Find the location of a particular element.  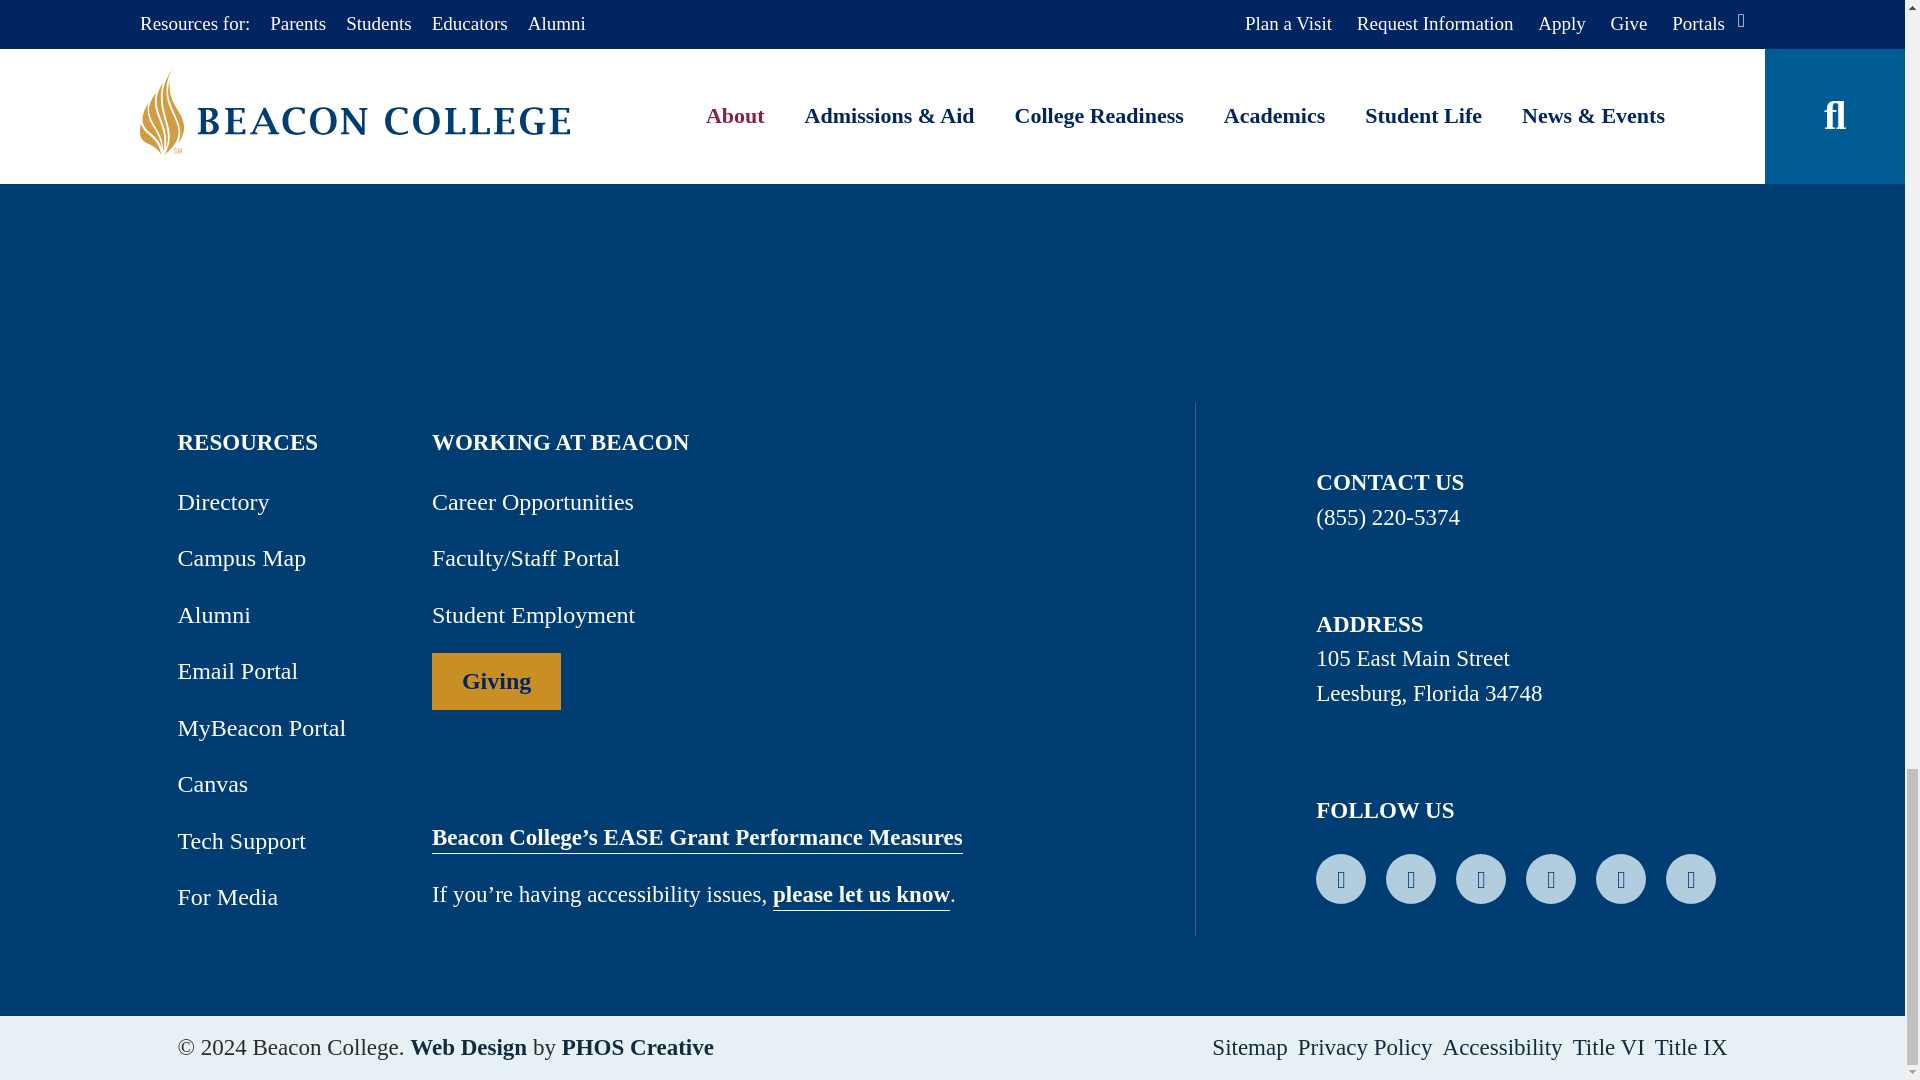

LinkedIn Link is located at coordinates (1411, 876).